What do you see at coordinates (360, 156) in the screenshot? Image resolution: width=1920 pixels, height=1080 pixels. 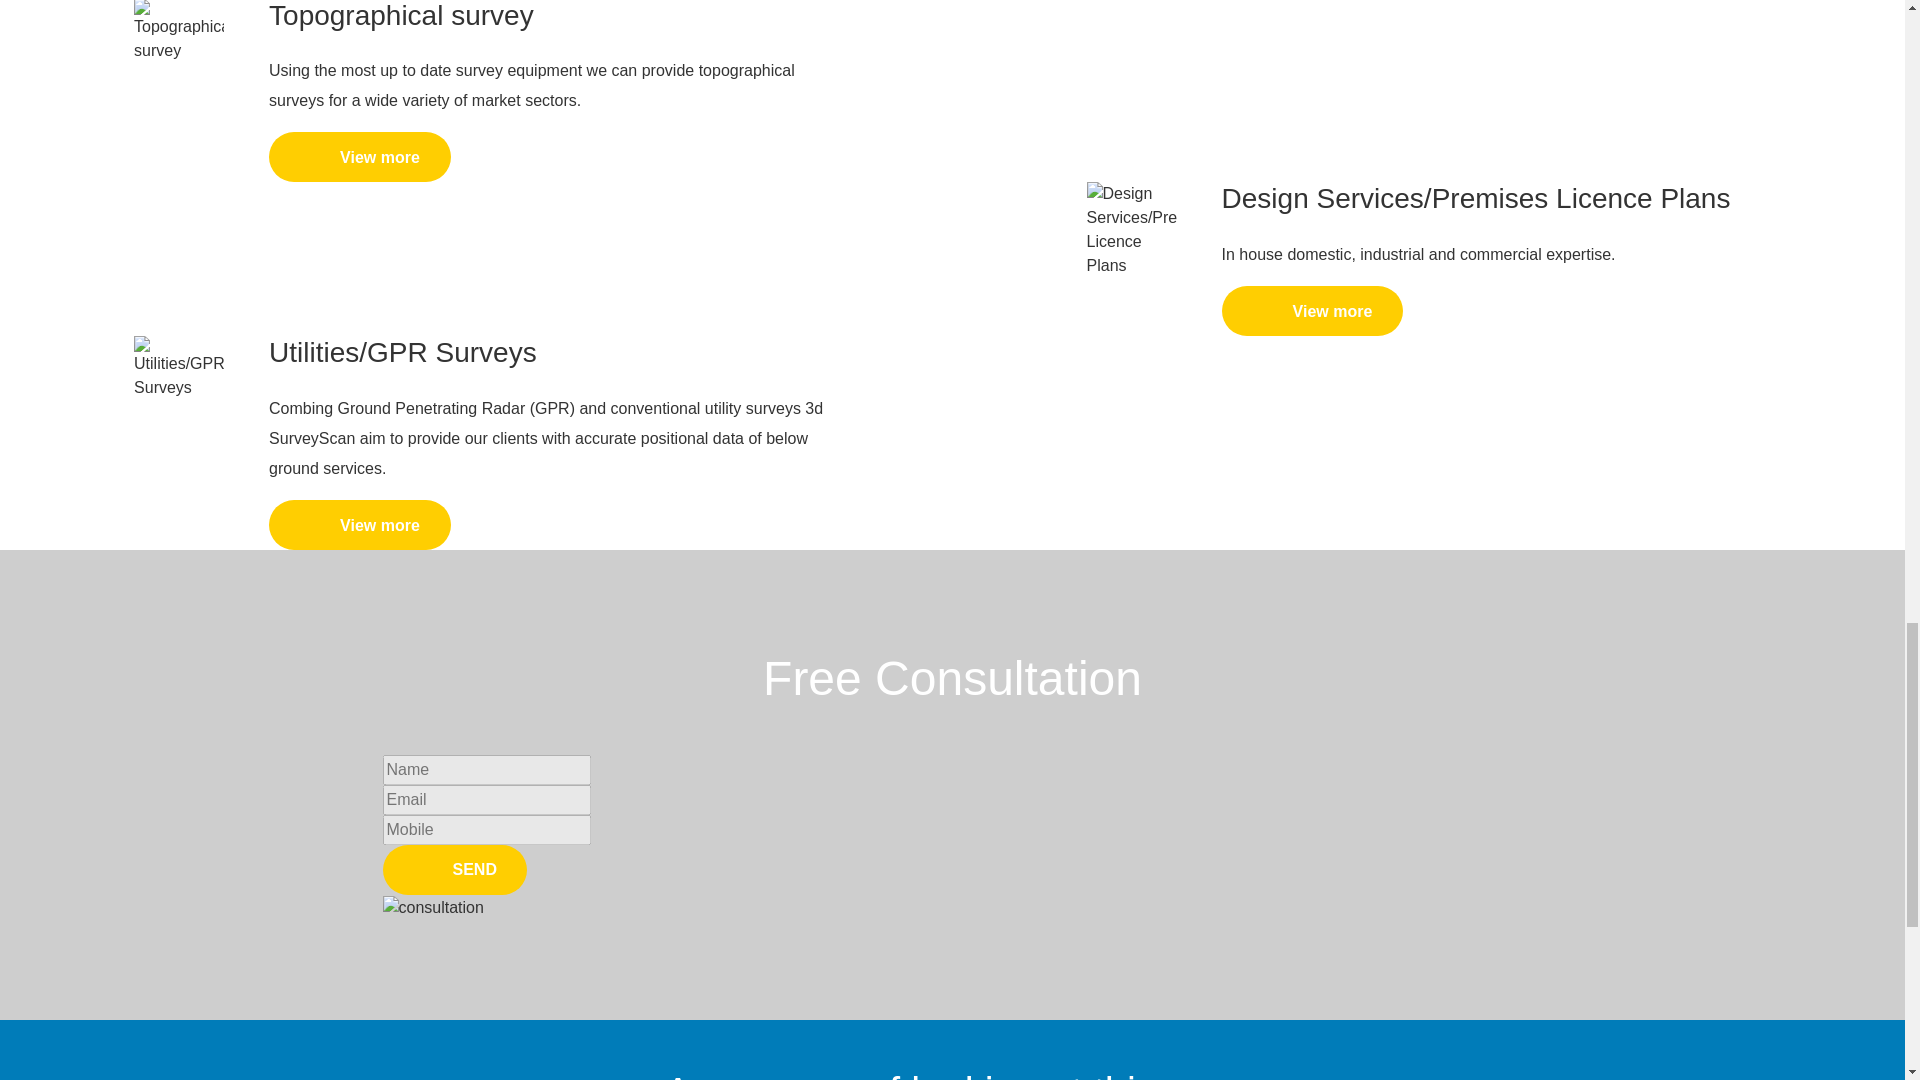 I see `View more` at bounding box center [360, 156].